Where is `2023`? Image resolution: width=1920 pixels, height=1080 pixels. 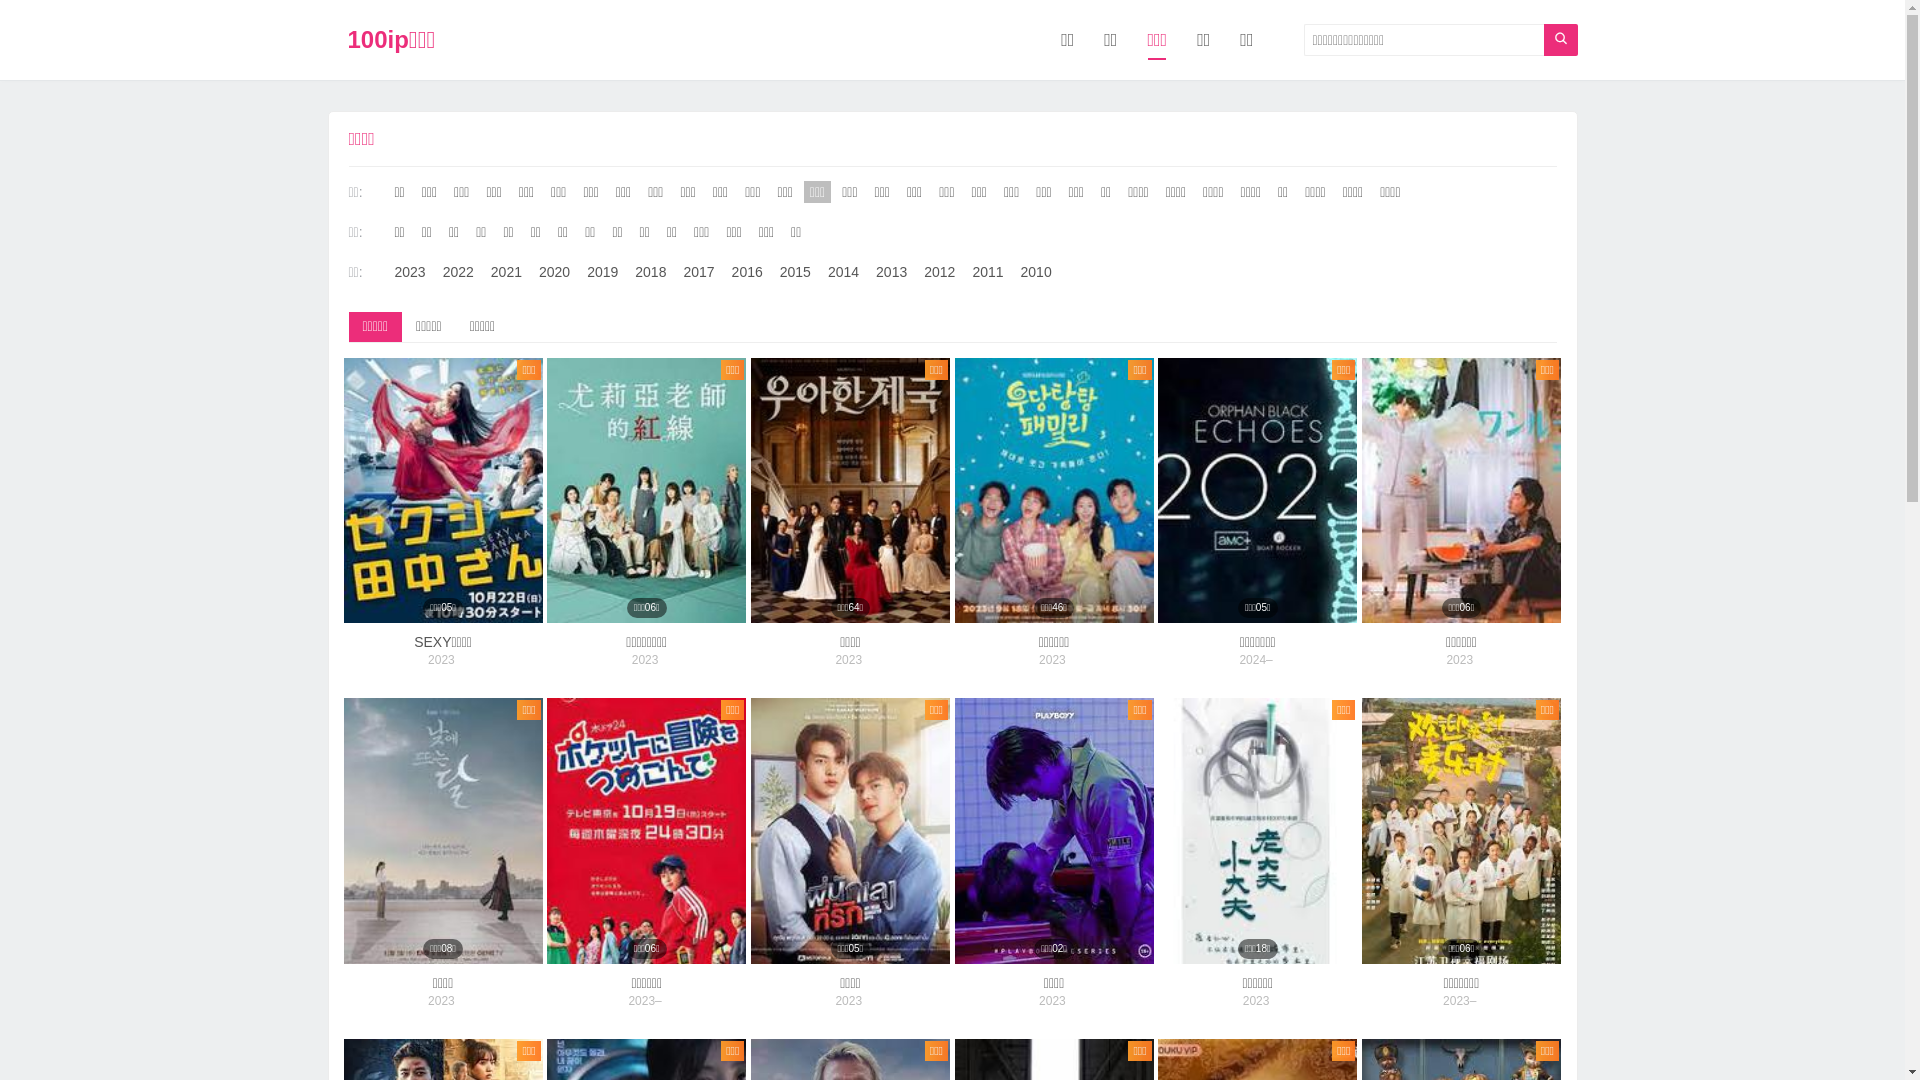
2023 is located at coordinates (442, 660).